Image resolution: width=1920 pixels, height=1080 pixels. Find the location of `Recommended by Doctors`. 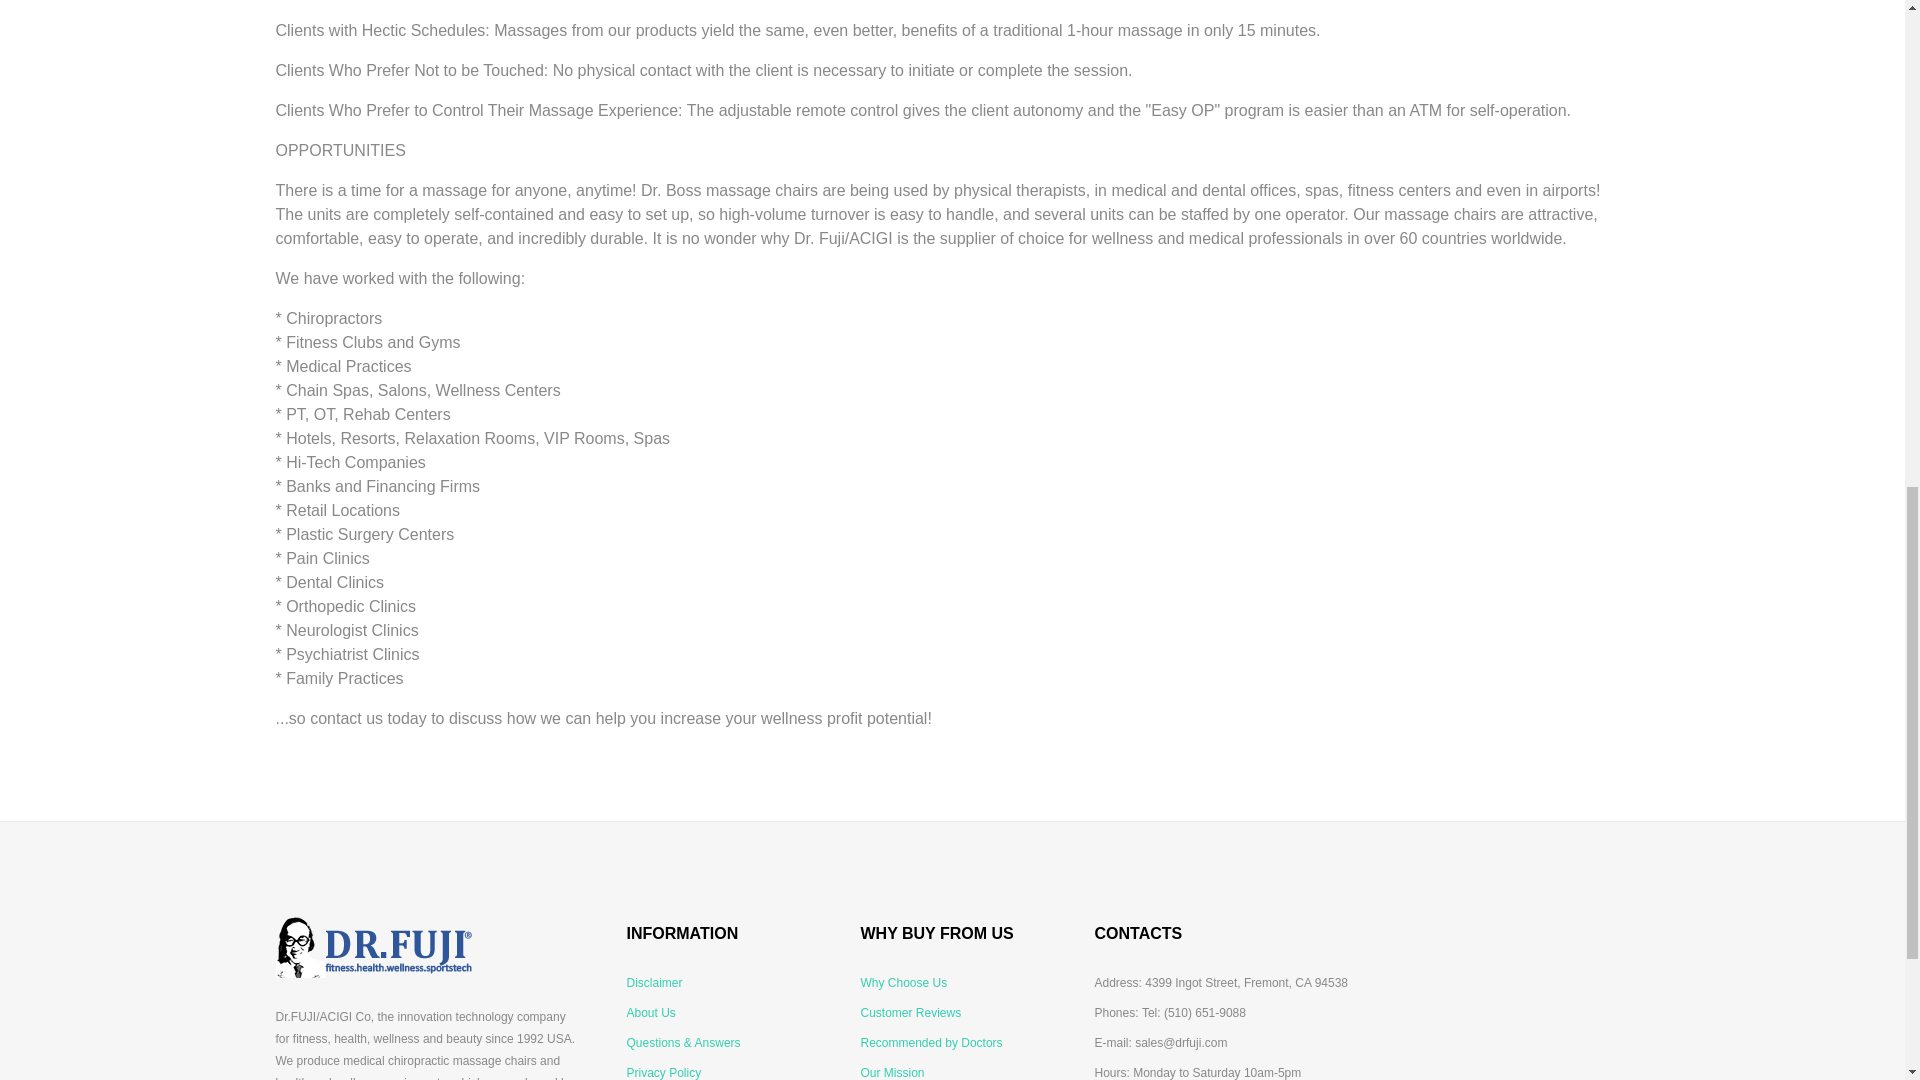

Recommended by Doctors is located at coordinates (931, 1043).